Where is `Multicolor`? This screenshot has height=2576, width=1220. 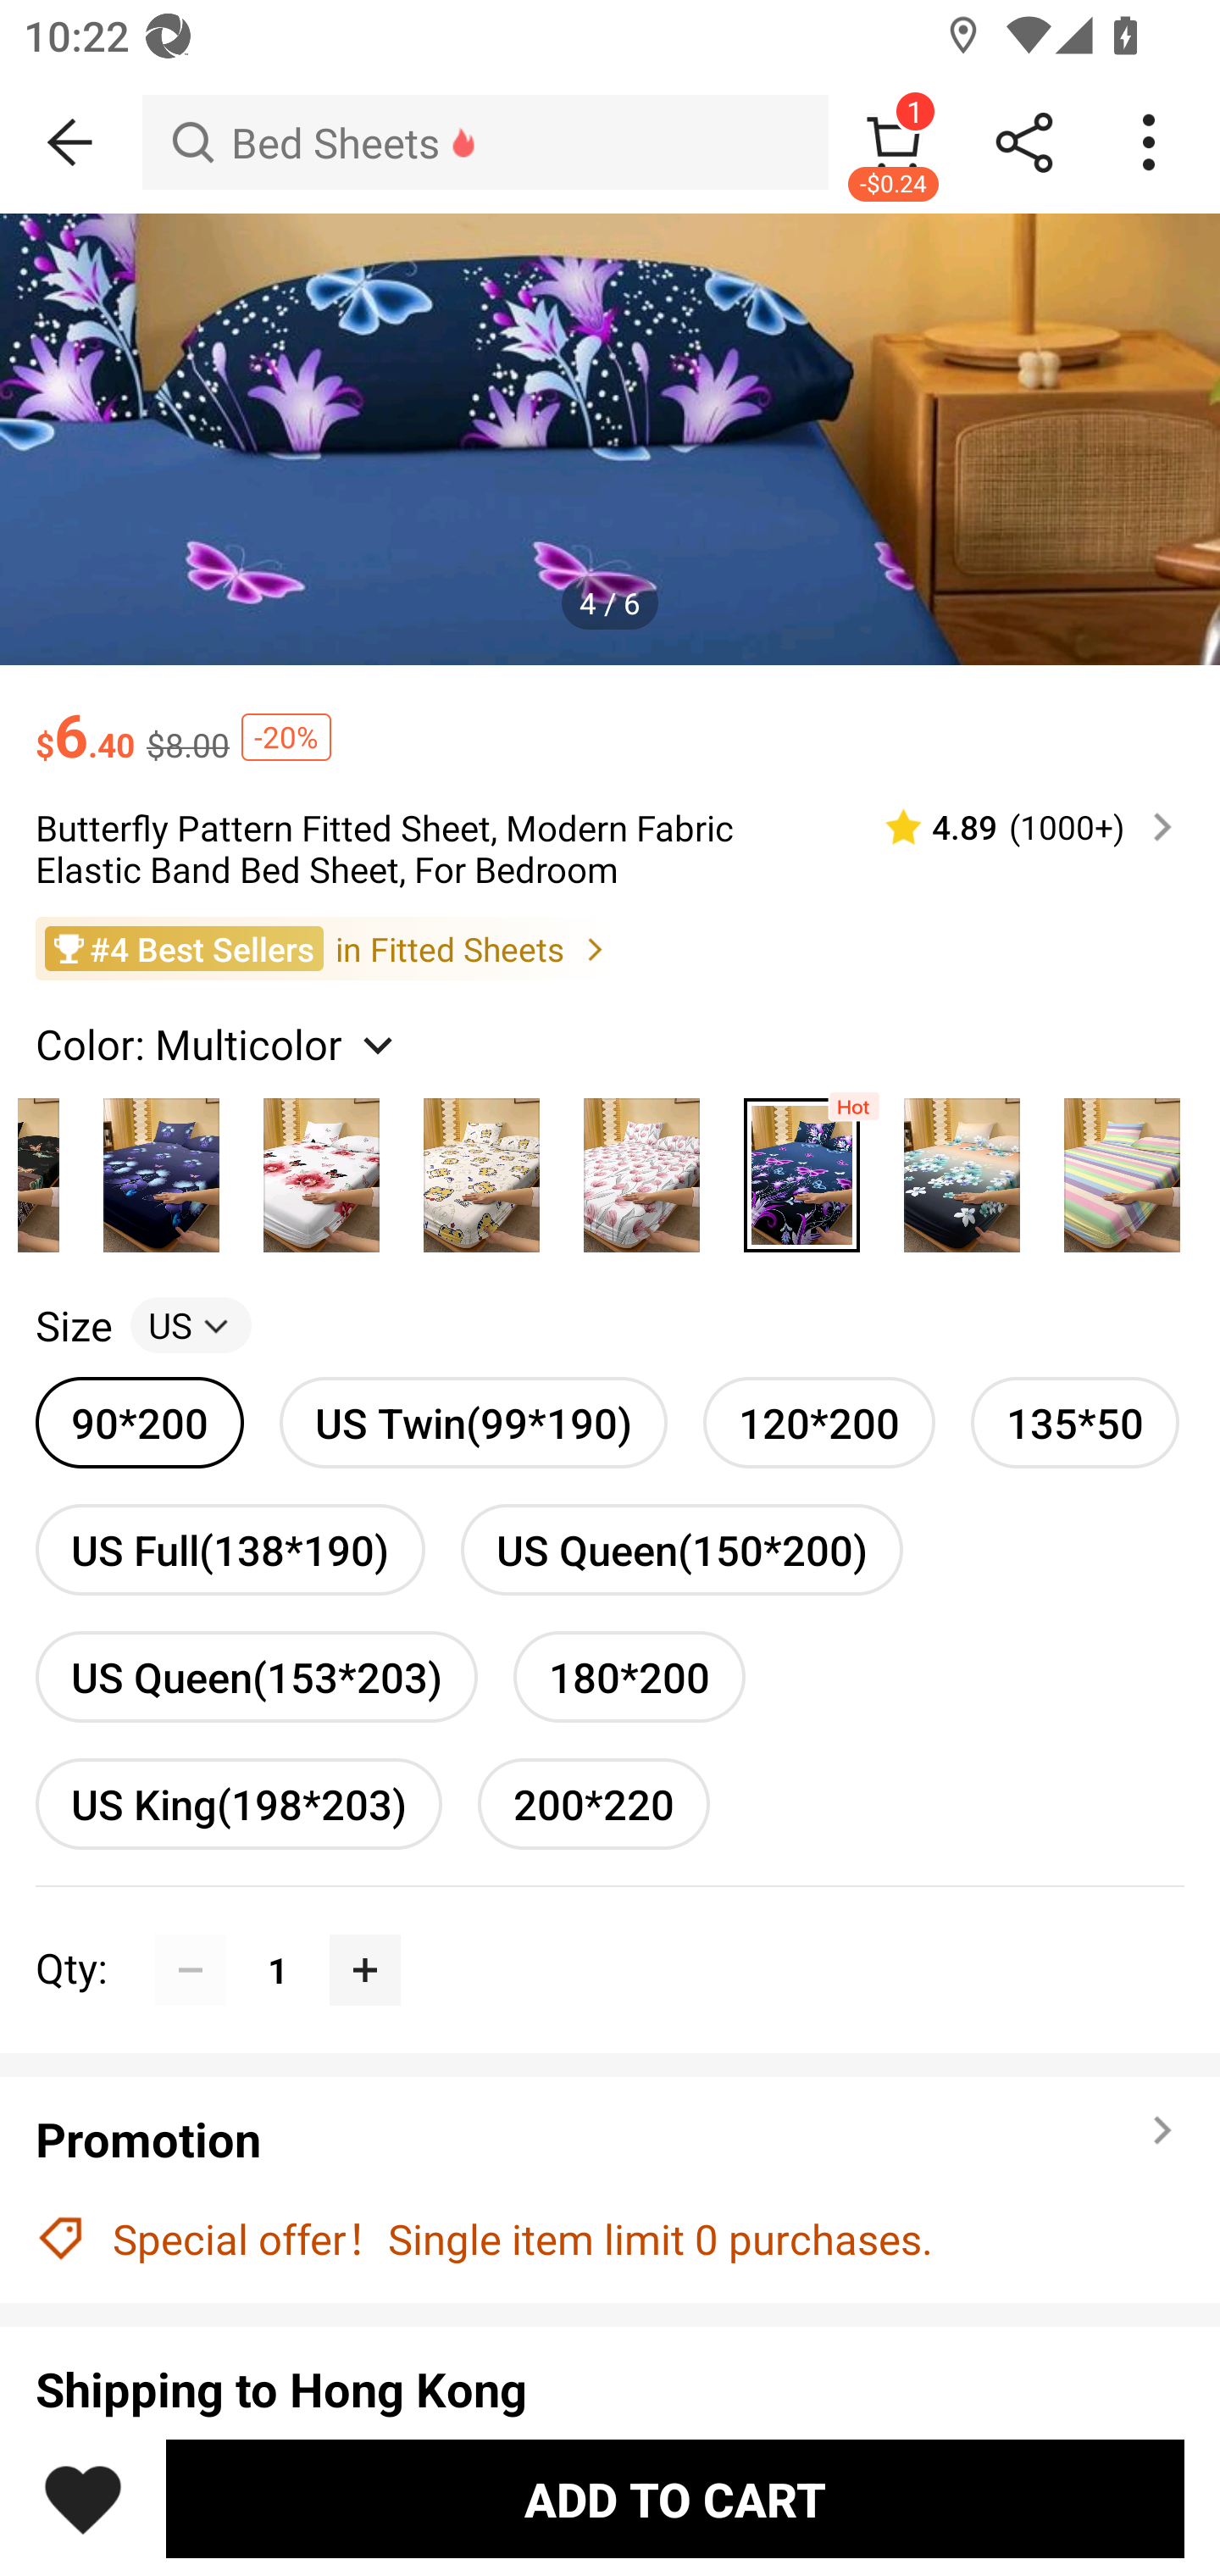
Multicolor is located at coordinates (481, 1166).